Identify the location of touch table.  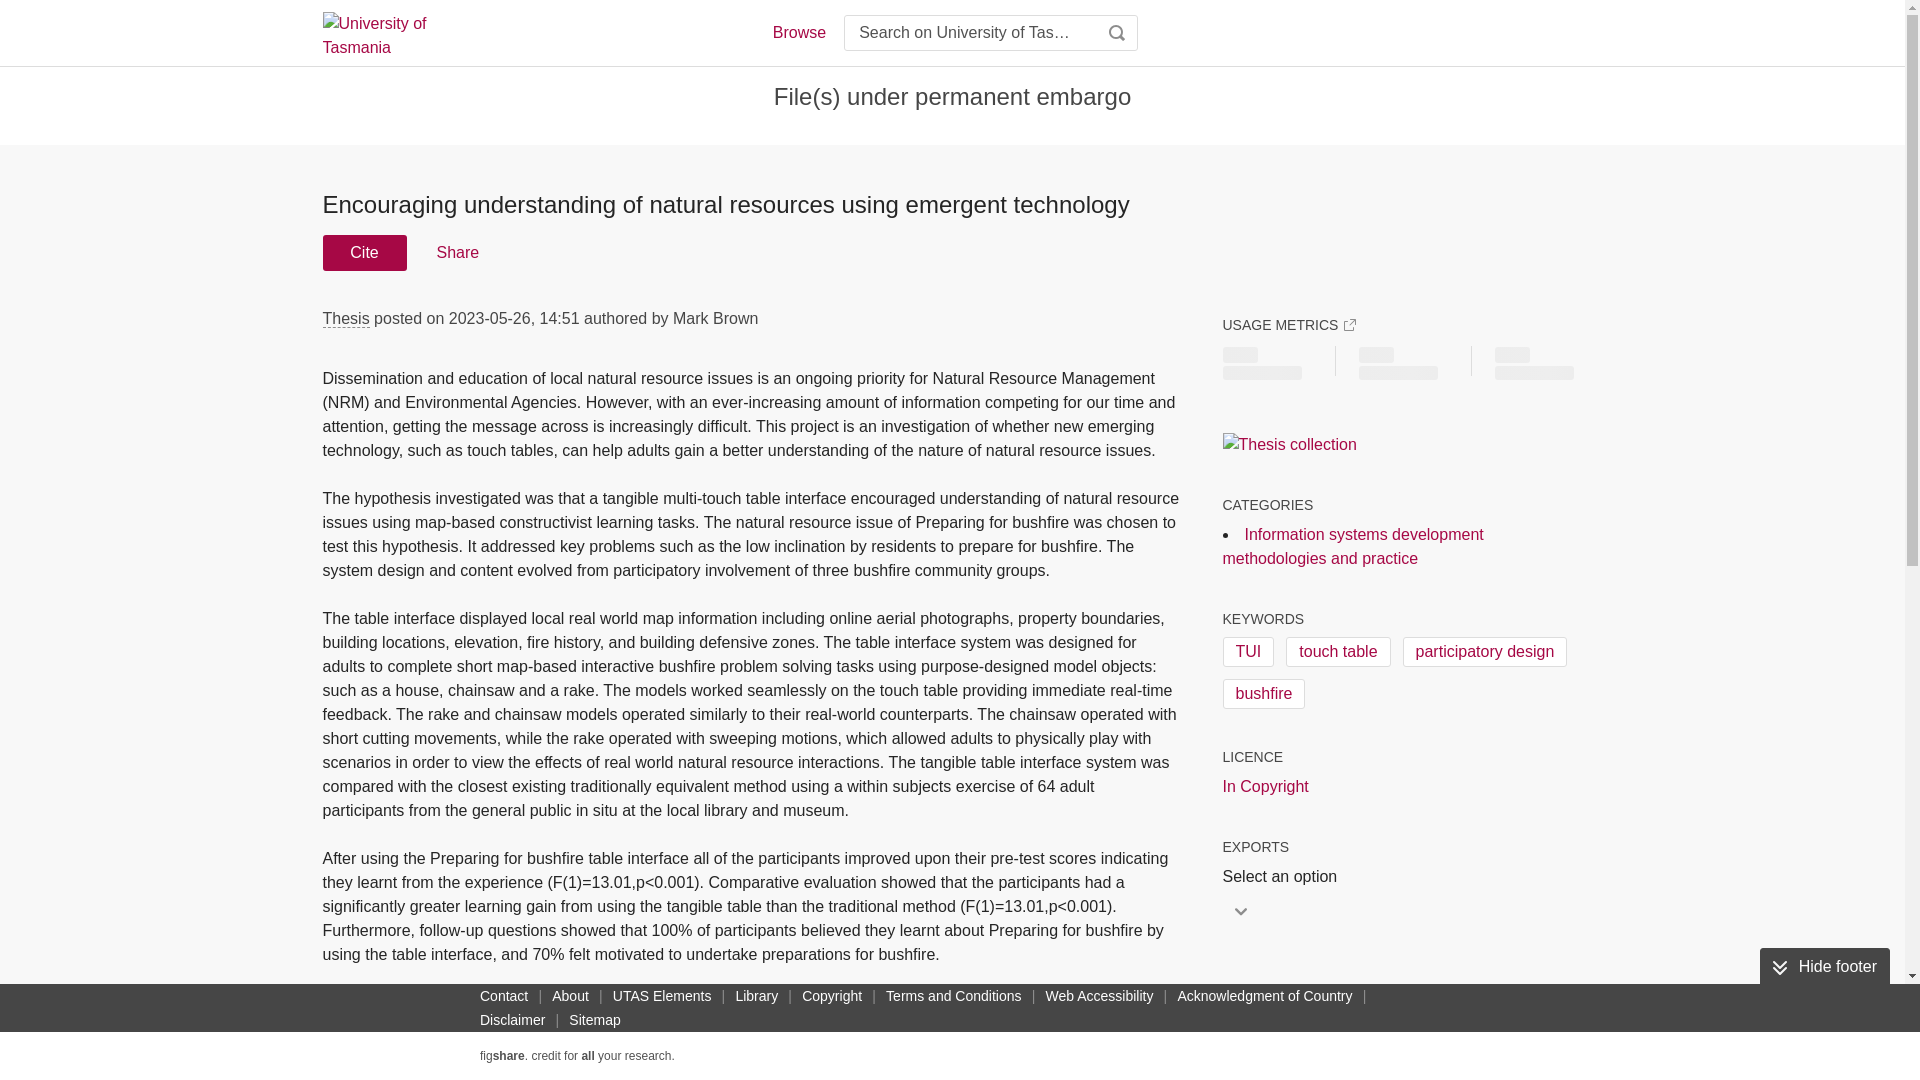
(1338, 652).